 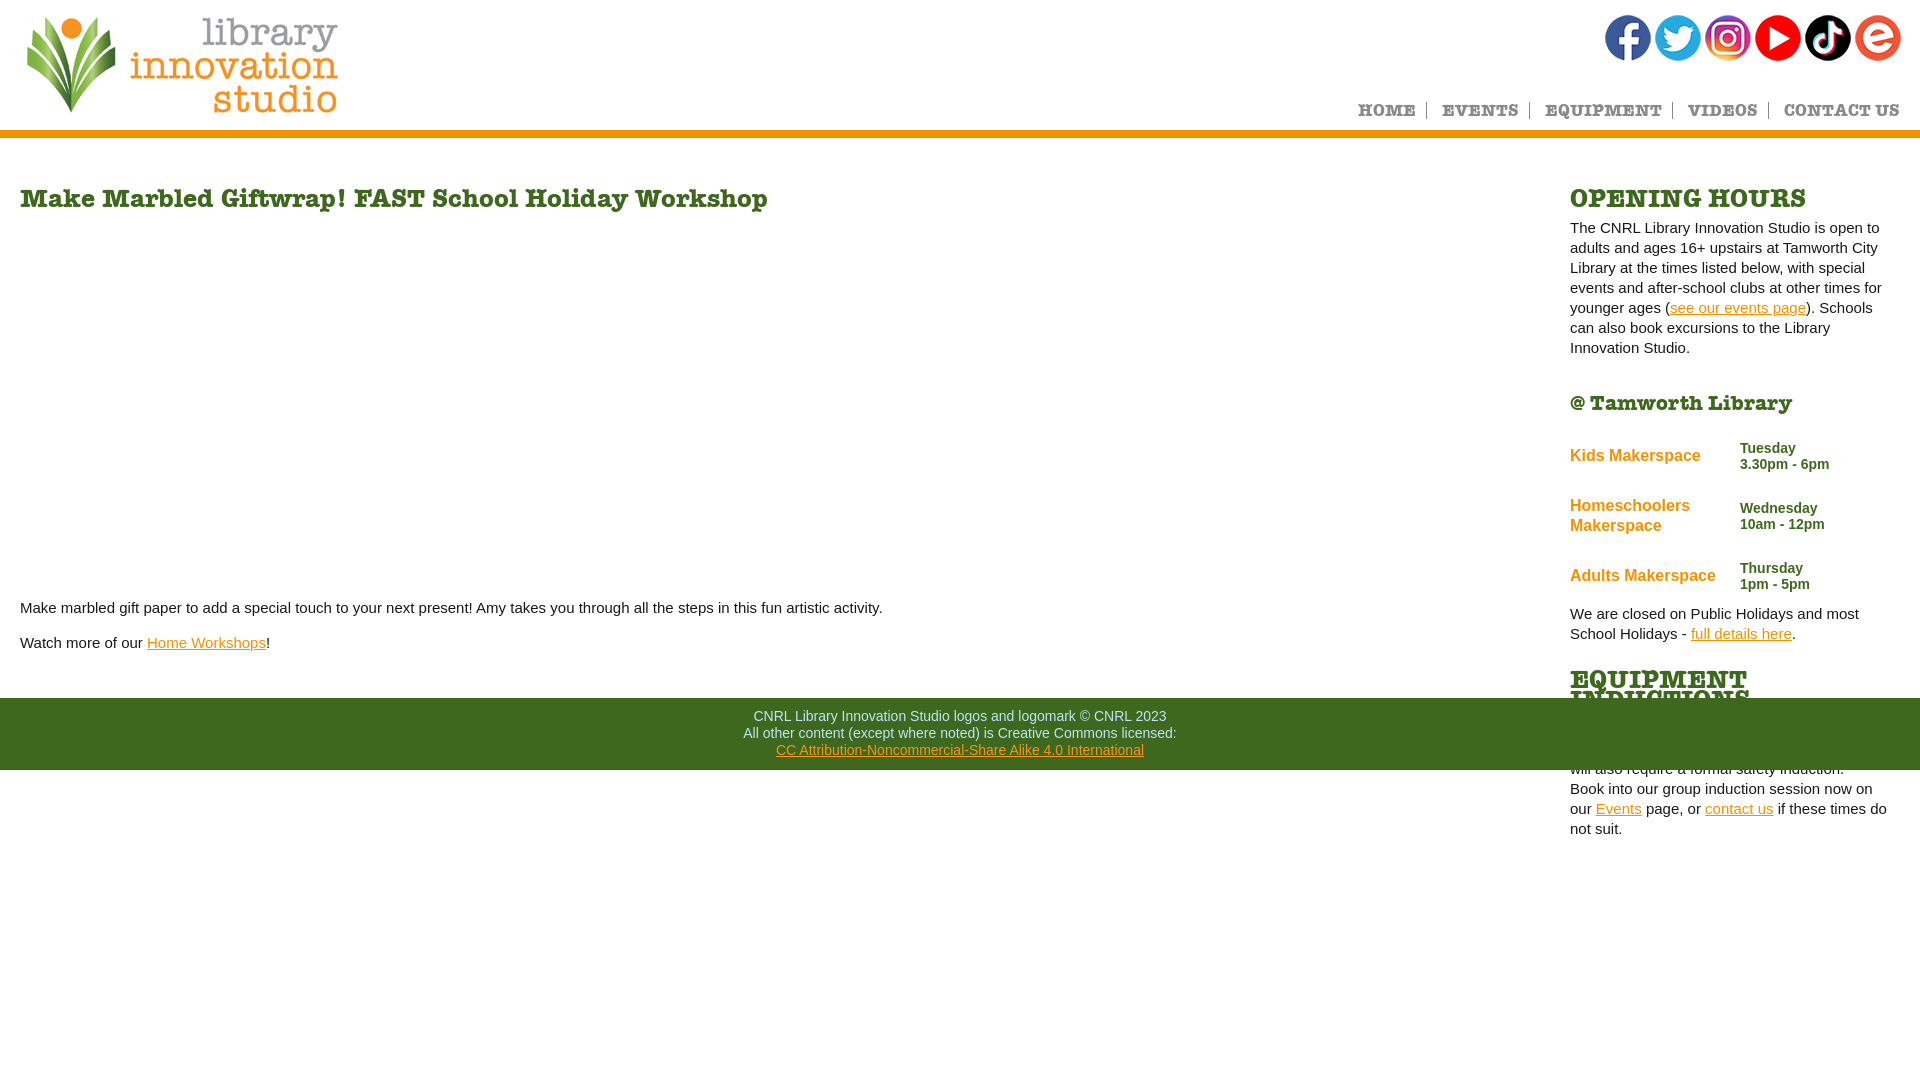 I want to click on EQUIPMENT, so click(x=1604, y=110).